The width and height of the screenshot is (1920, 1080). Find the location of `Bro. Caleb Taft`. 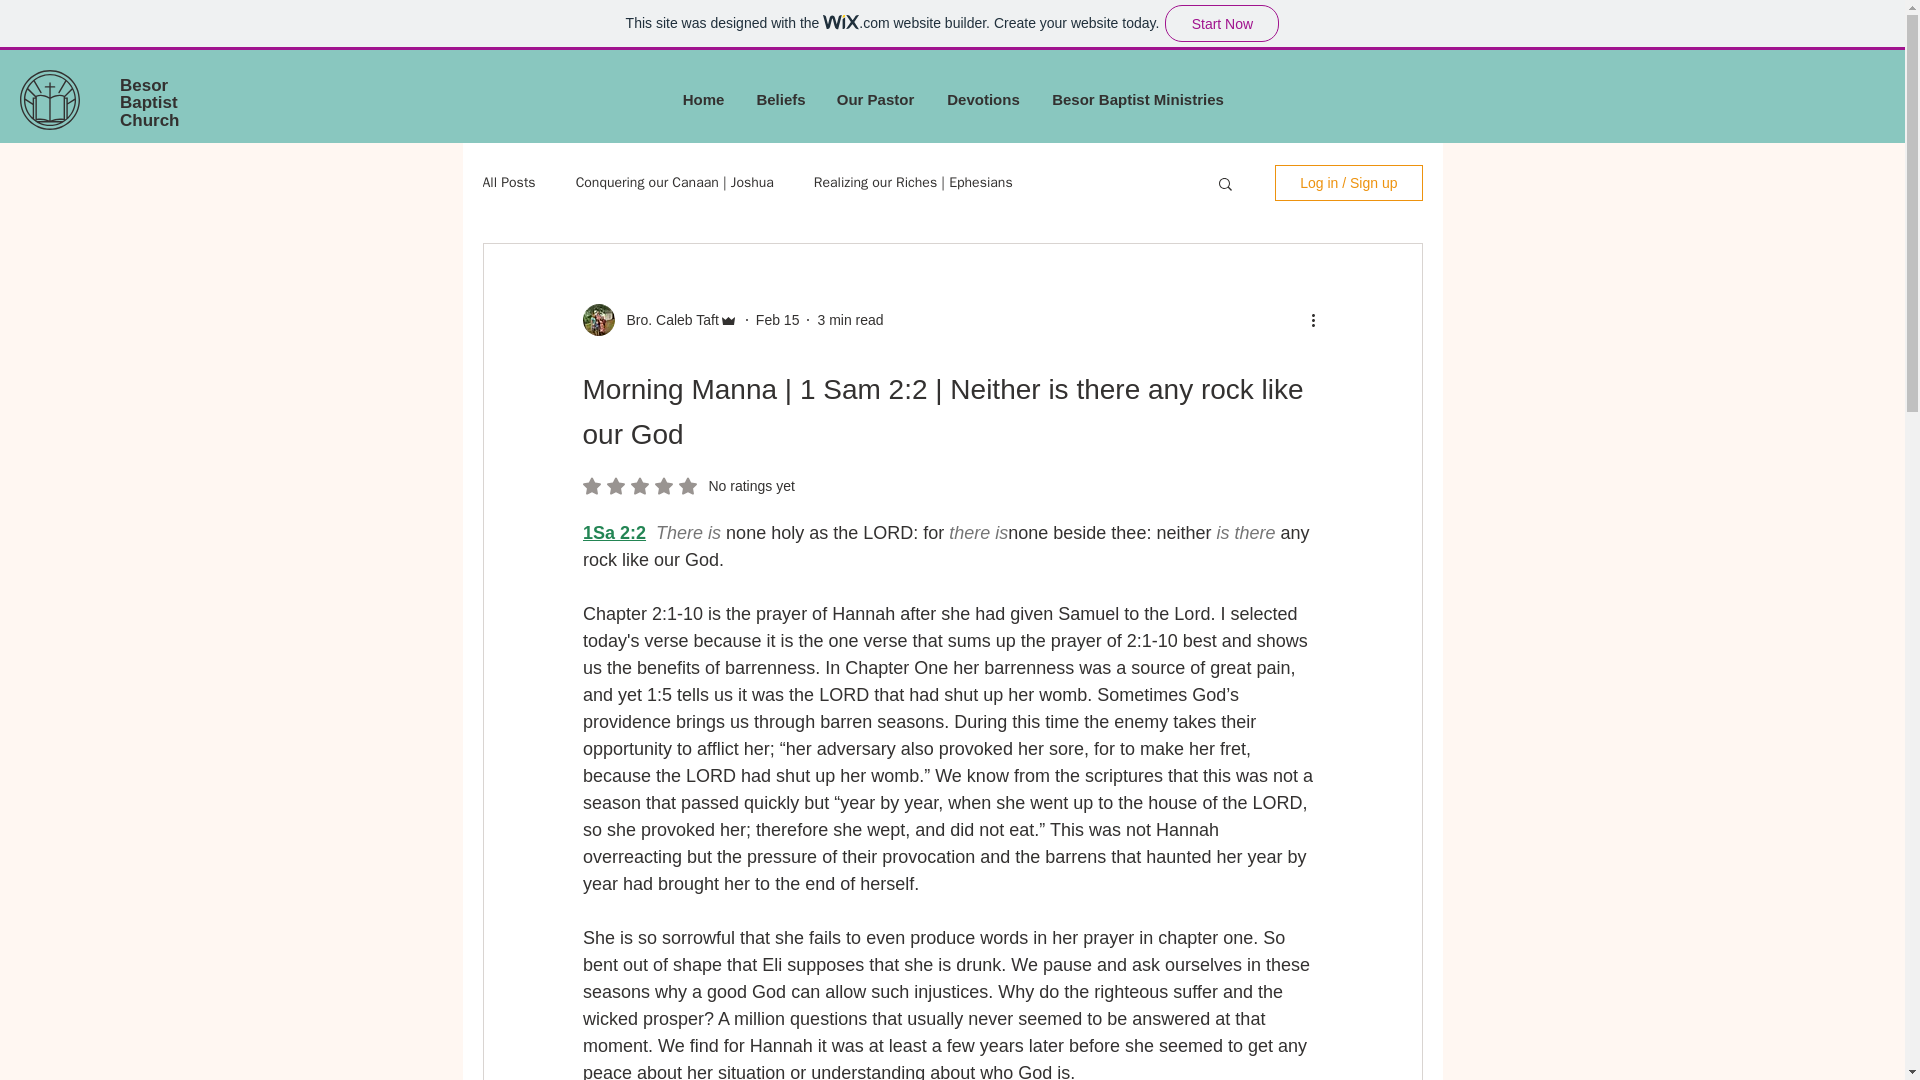

Bro. Caleb Taft is located at coordinates (666, 320).